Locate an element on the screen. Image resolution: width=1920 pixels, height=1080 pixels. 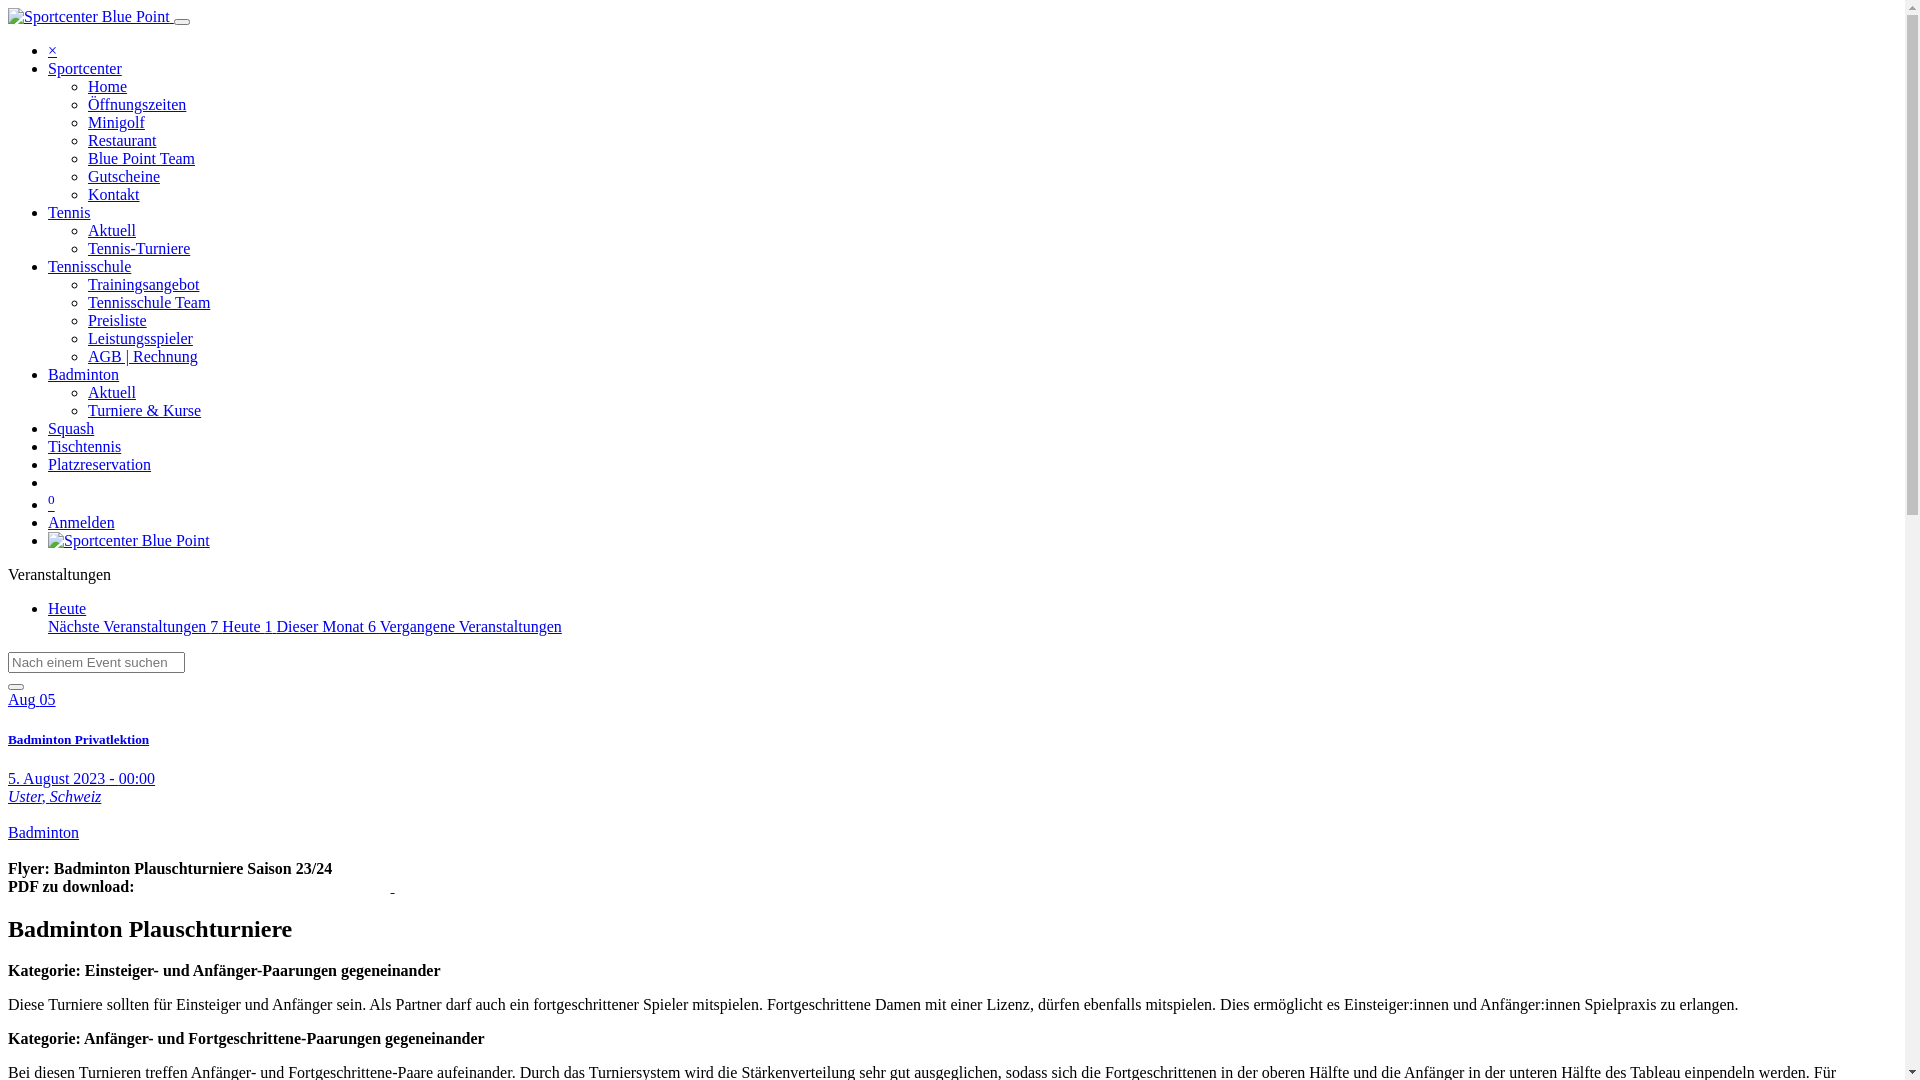
Anmelden is located at coordinates (82, 522).